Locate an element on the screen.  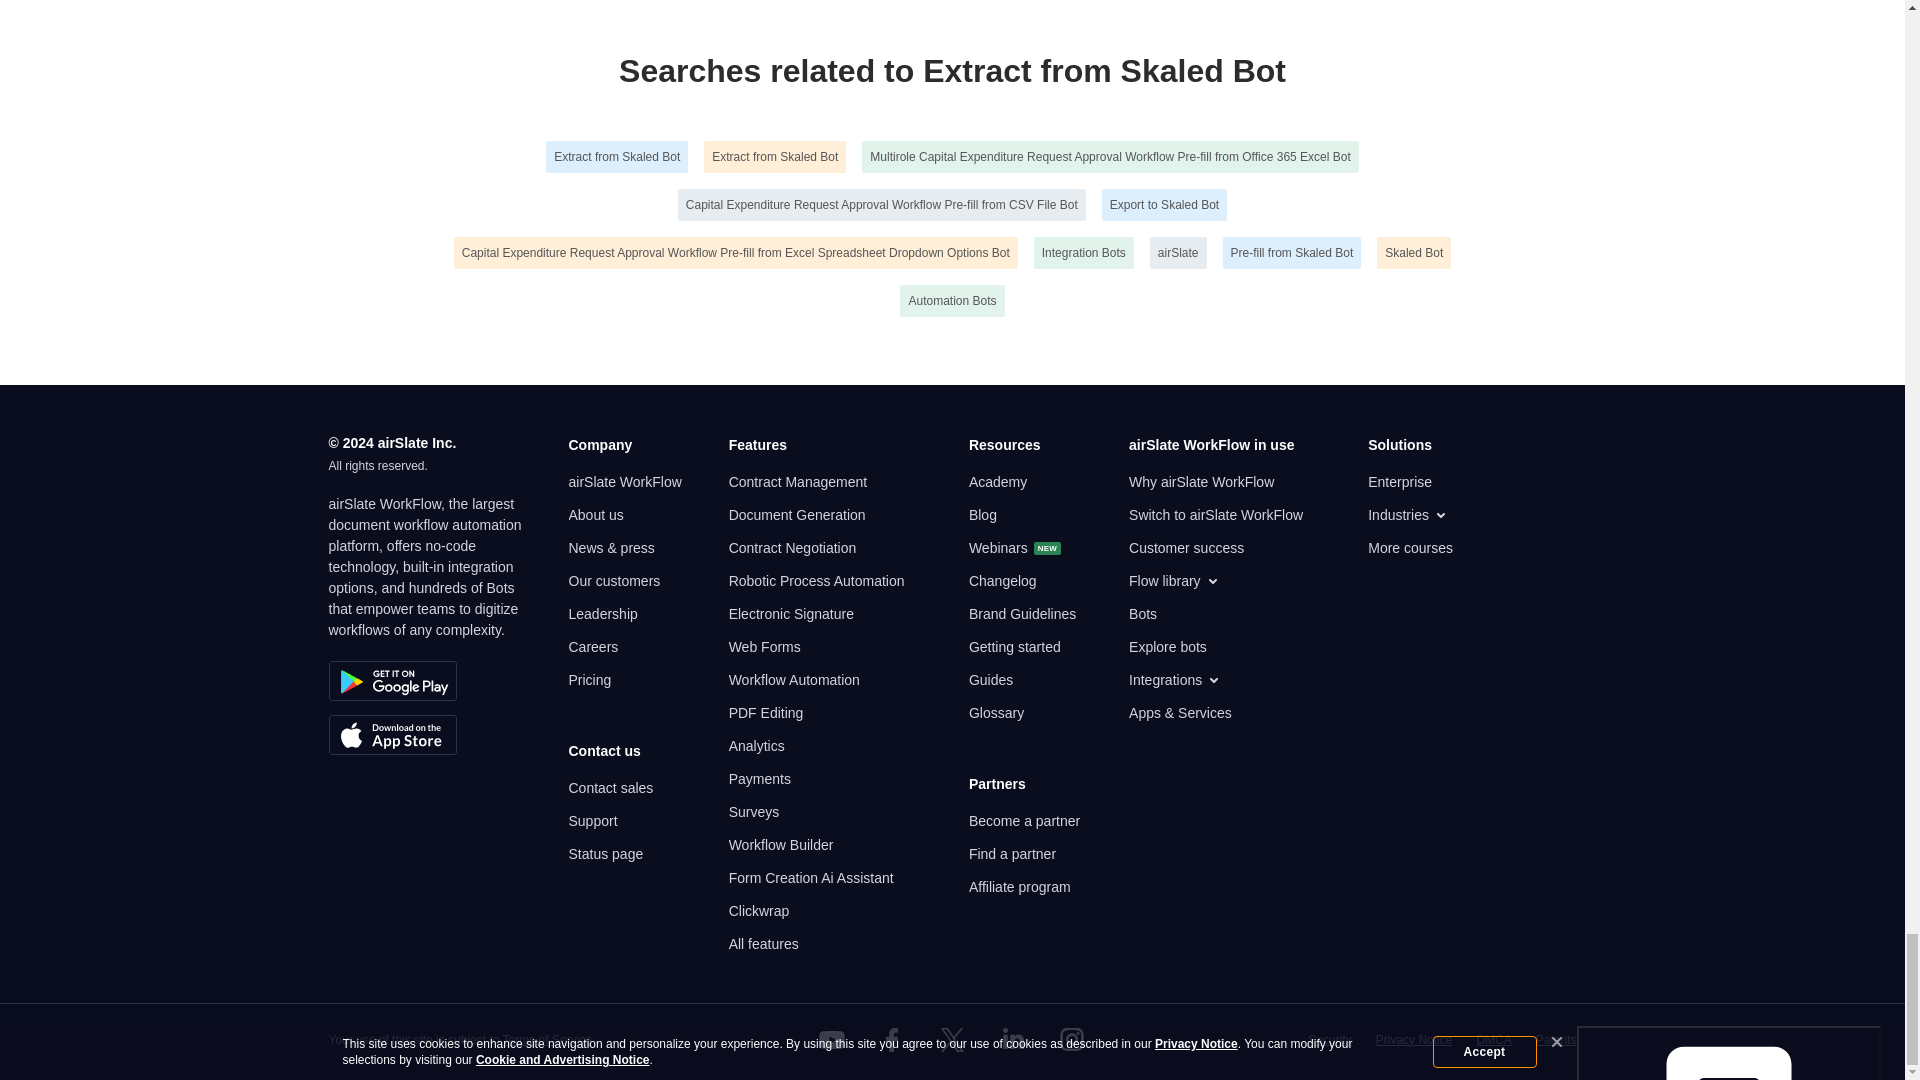
YouTube is located at coordinates (832, 1040).